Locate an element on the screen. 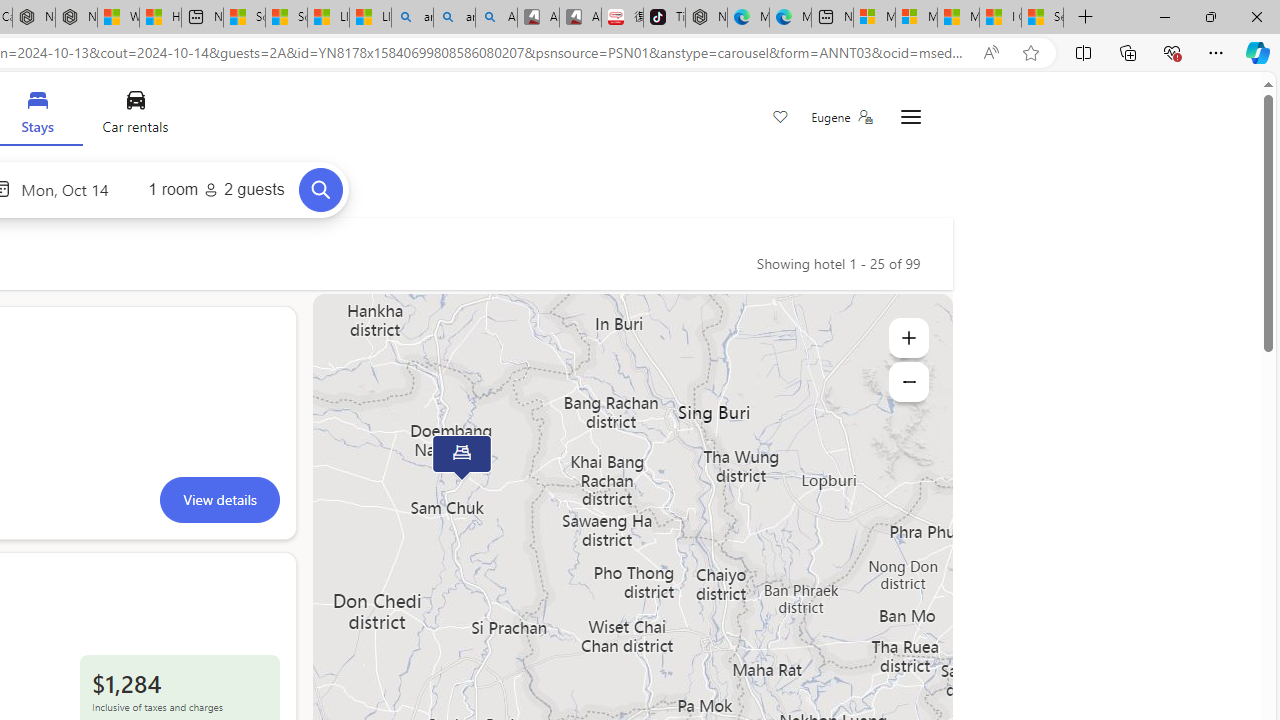 The height and width of the screenshot is (720, 1280). Zoom out is located at coordinates (908, 382).